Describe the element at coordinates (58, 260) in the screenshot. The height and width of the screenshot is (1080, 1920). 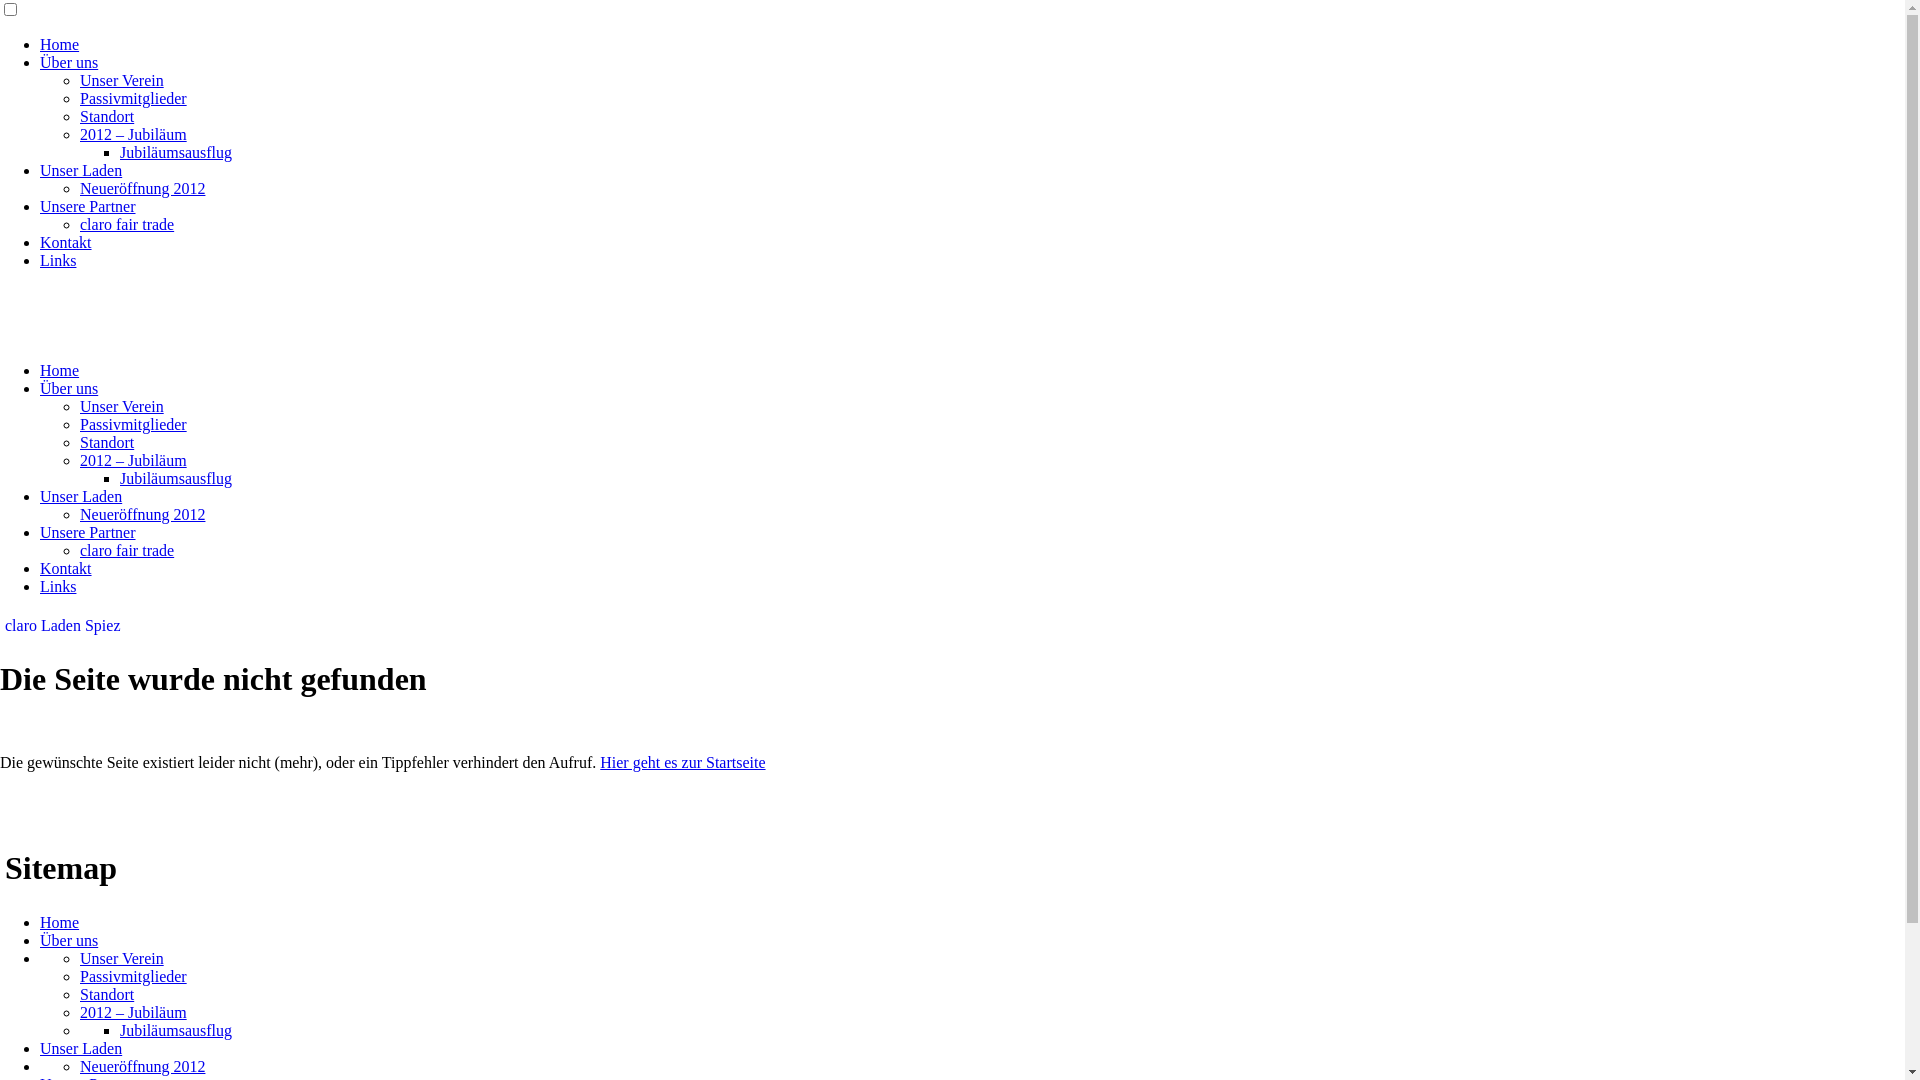
I see `Links` at that location.